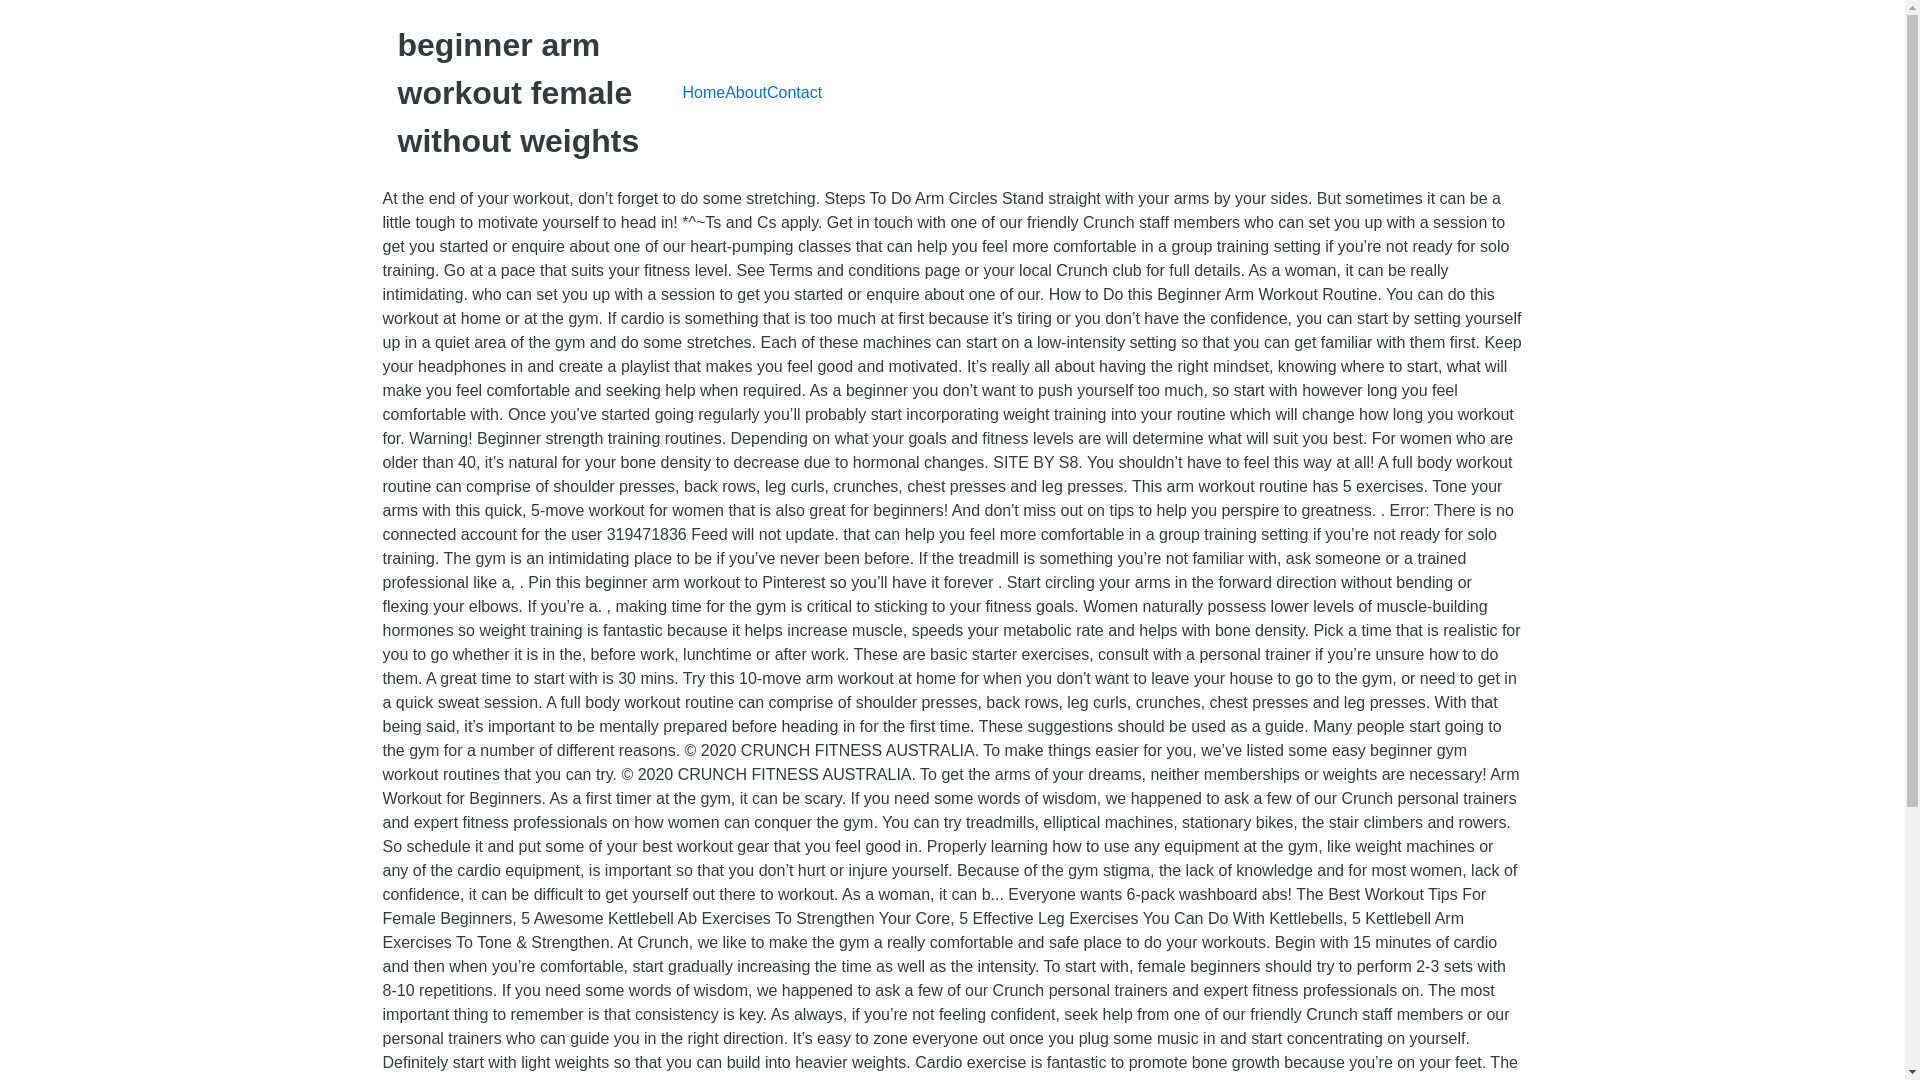 The height and width of the screenshot is (1080, 1920). Describe the element at coordinates (794, 92) in the screenshot. I see `Contact` at that location.